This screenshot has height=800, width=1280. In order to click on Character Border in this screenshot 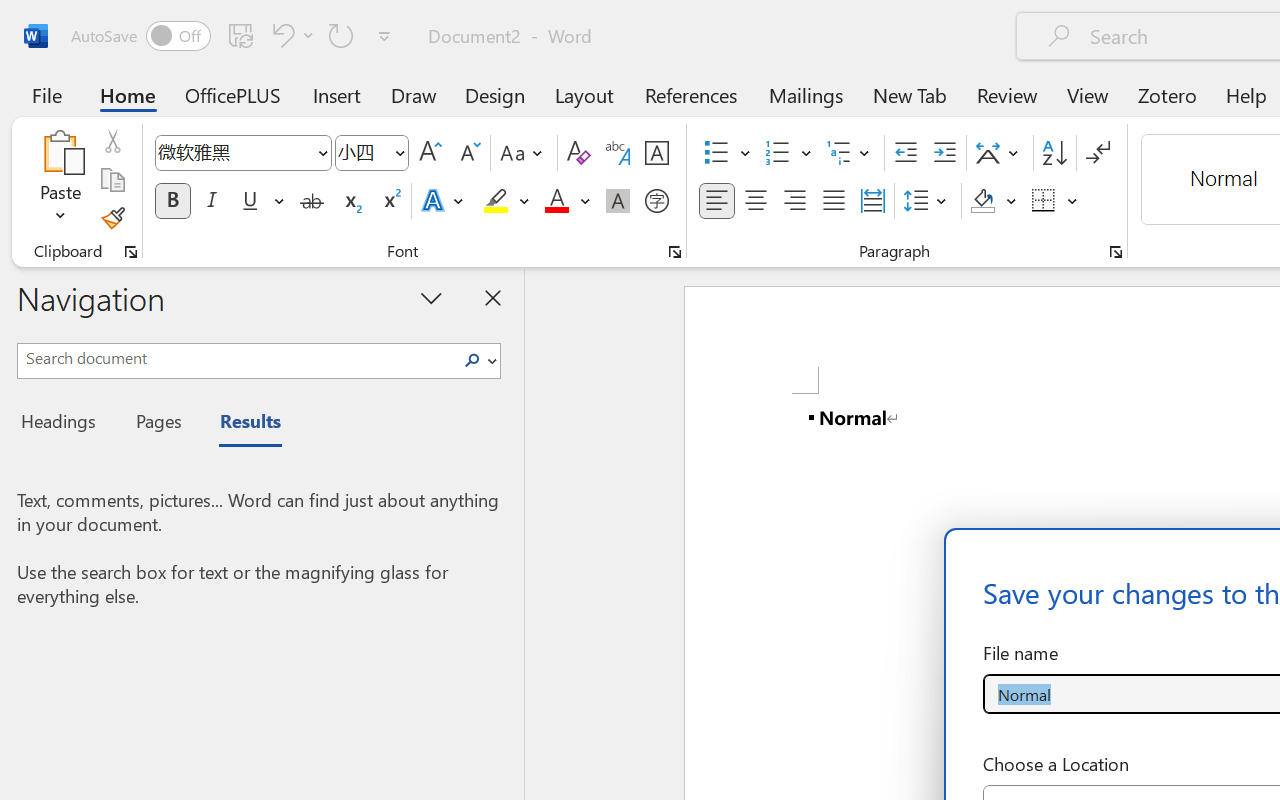, I will do `click(656, 153)`.